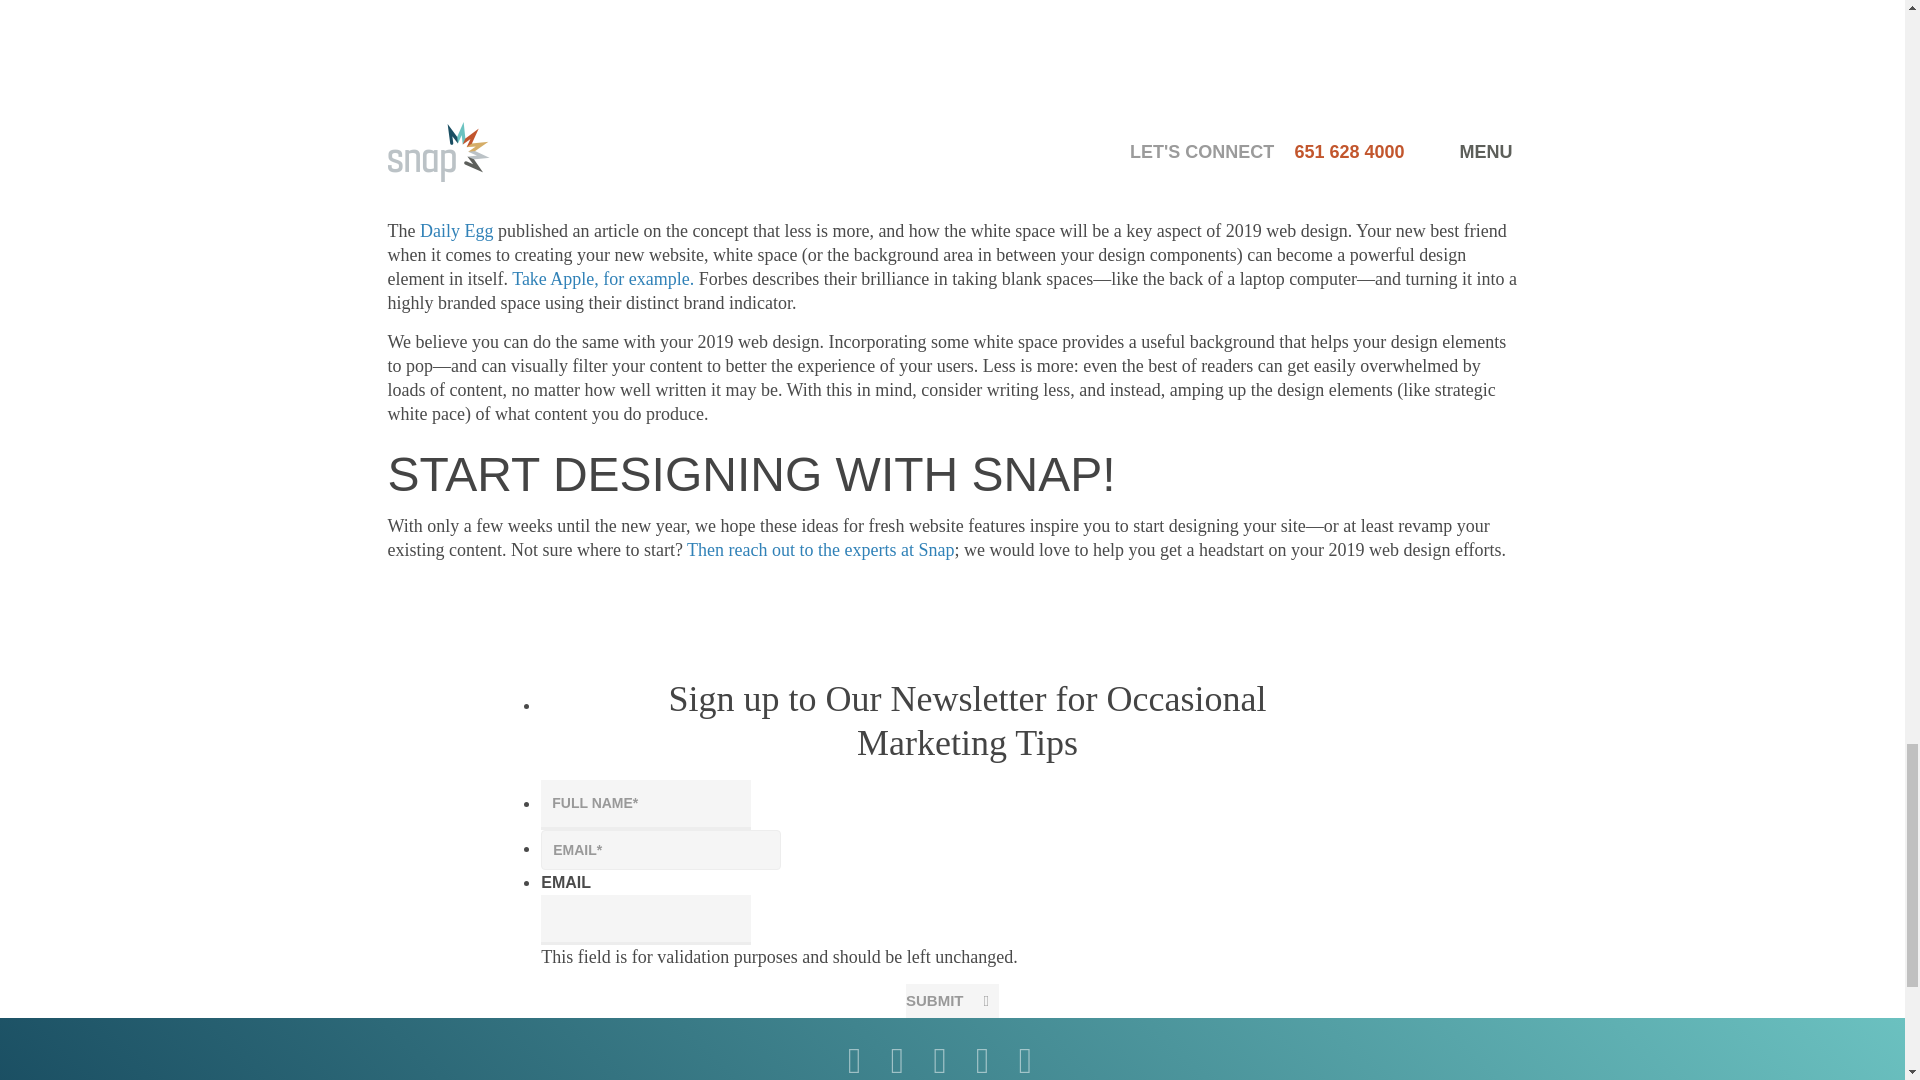 This screenshot has height=1080, width=1920. I want to click on Daily Egg, so click(454, 230).